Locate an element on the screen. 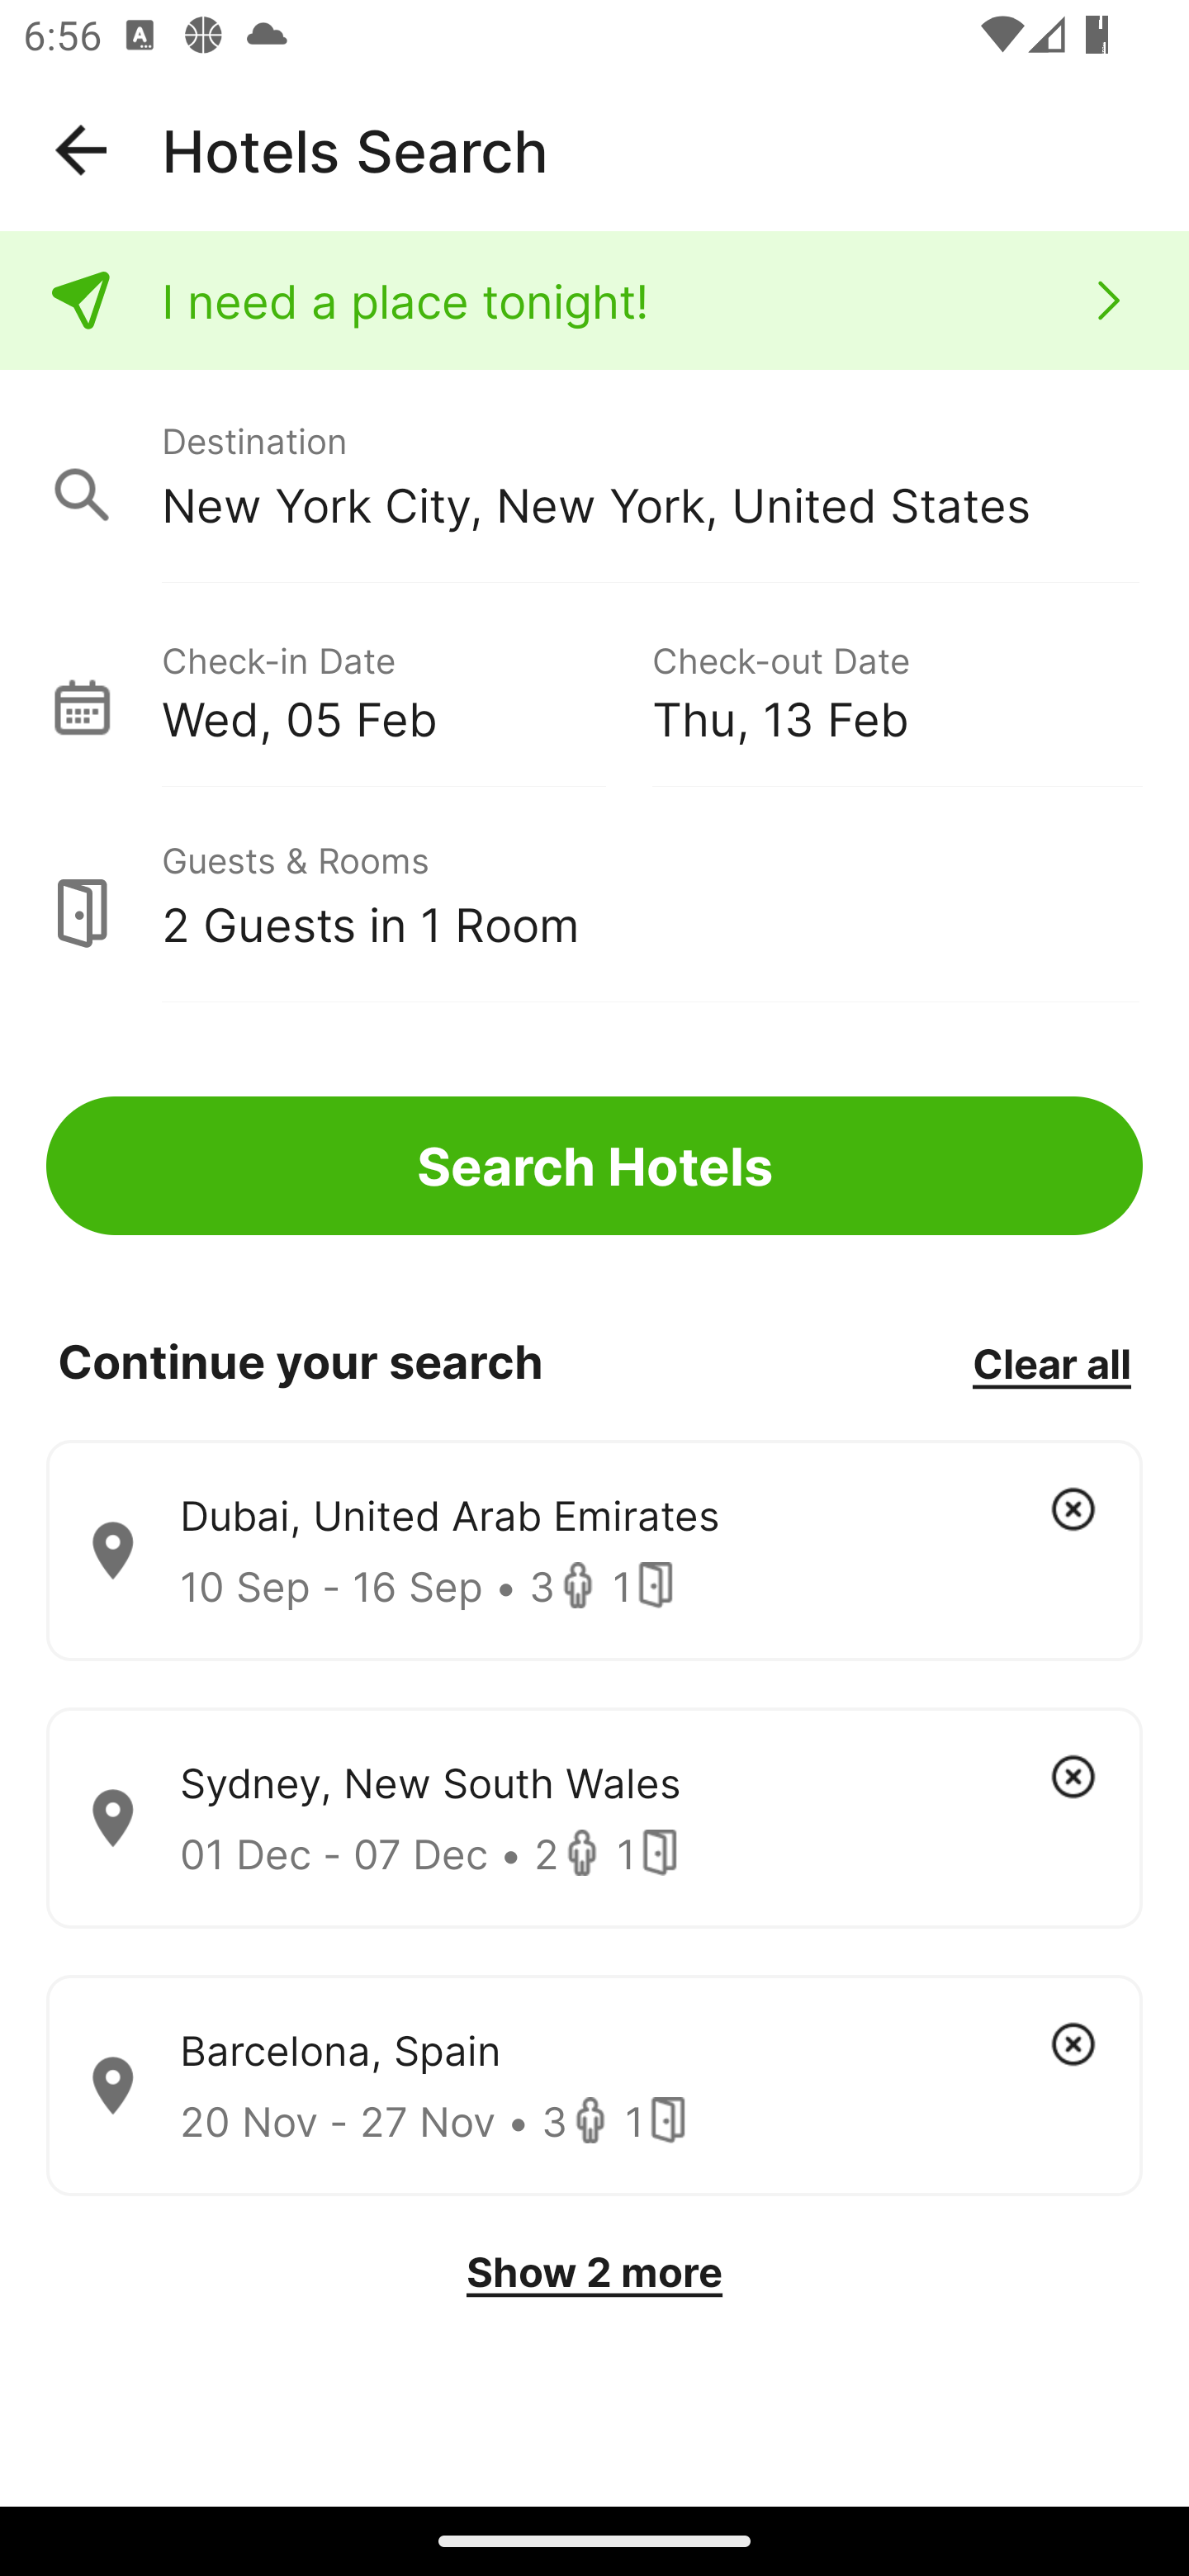 Image resolution: width=1189 pixels, height=2576 pixels. Clear all is located at coordinates (1051, 1362).